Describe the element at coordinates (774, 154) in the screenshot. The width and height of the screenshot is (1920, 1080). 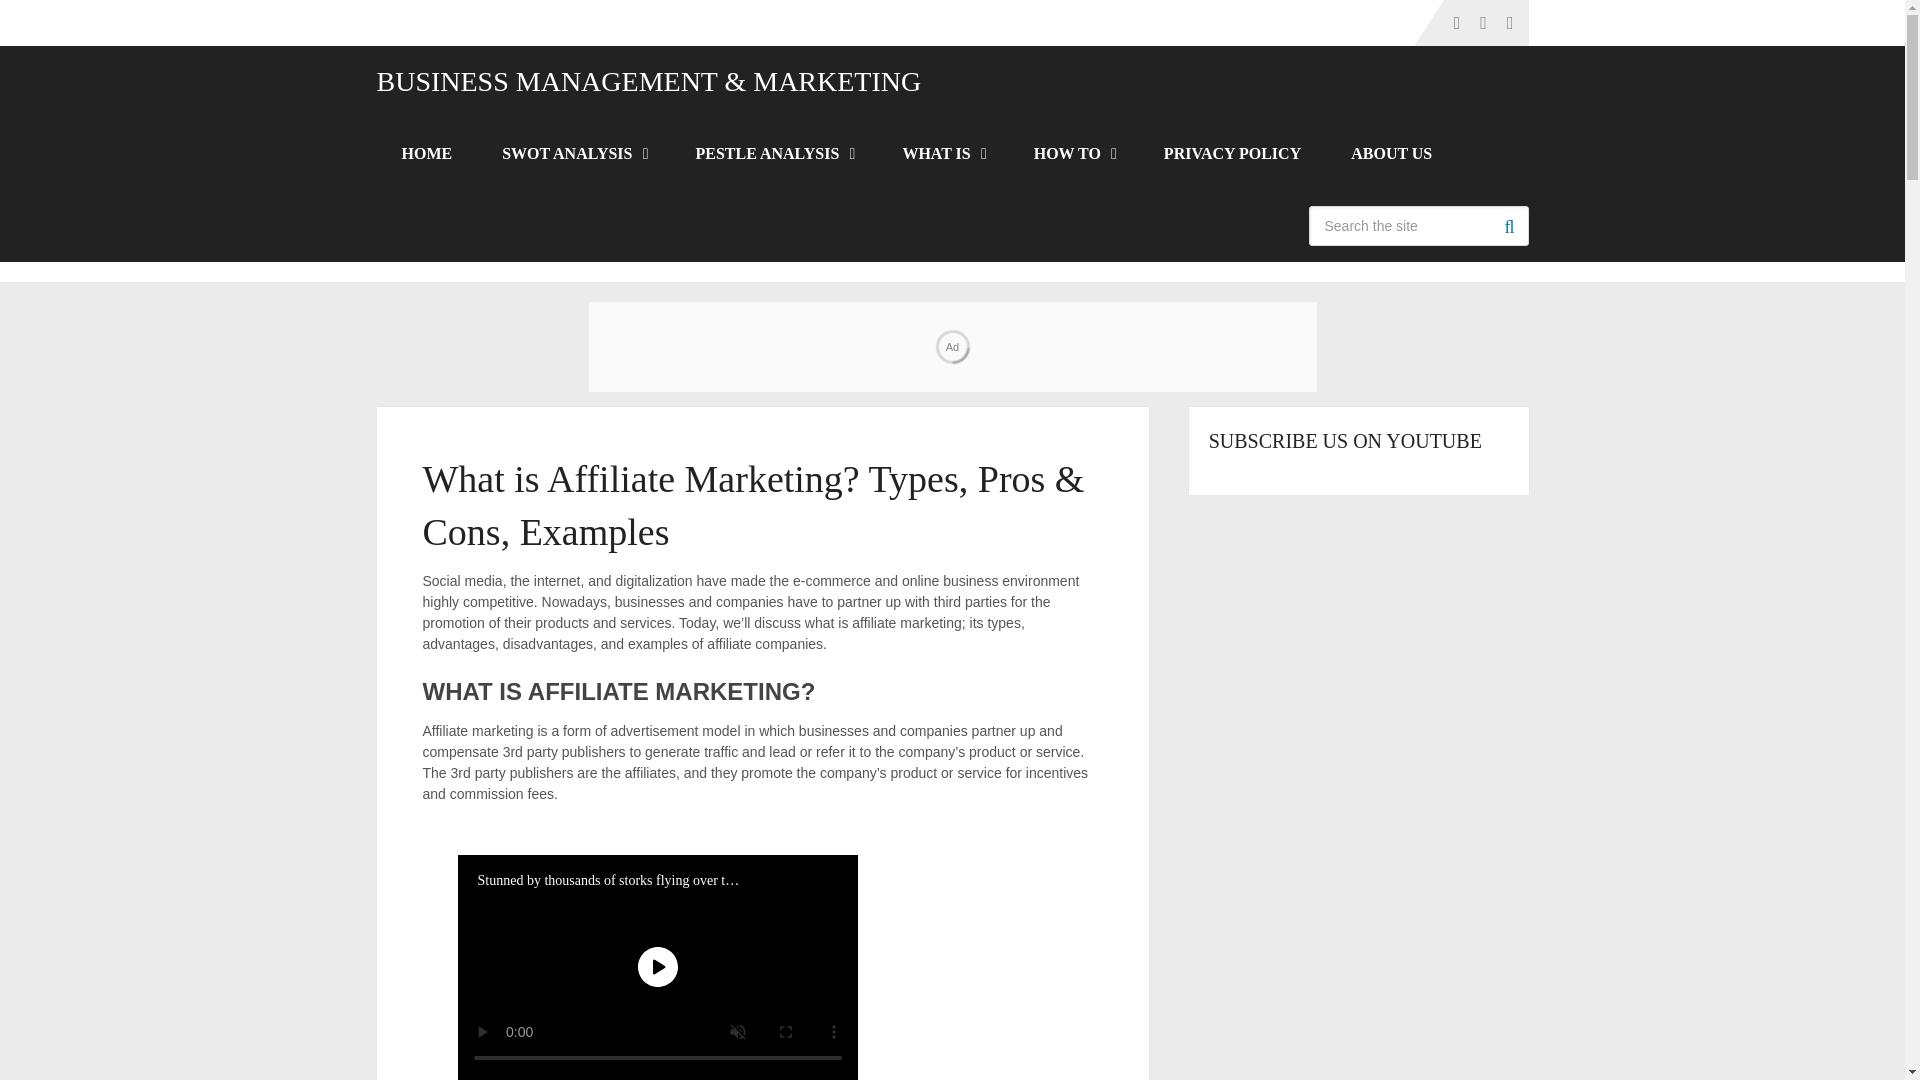
I see `PESTLE ANALYSIS` at that location.